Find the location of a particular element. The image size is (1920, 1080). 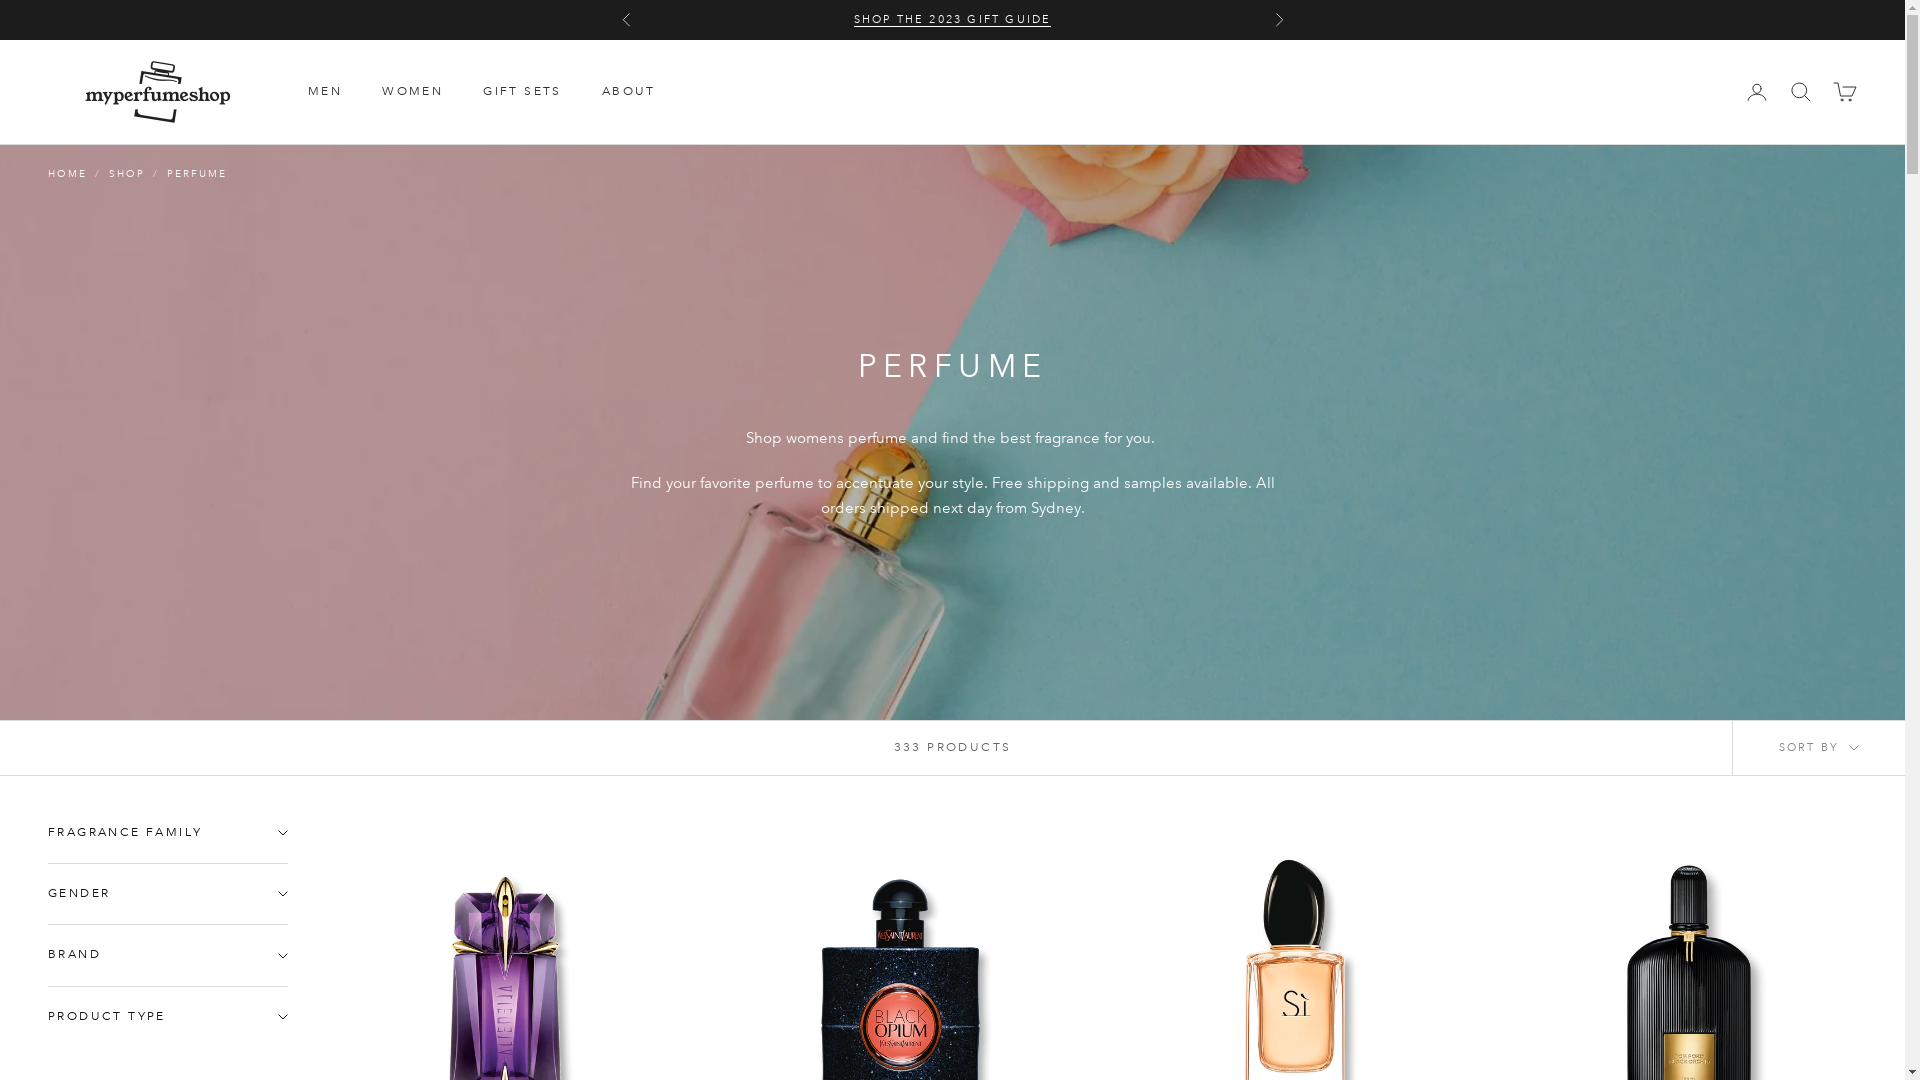

PERFUME is located at coordinates (197, 174).